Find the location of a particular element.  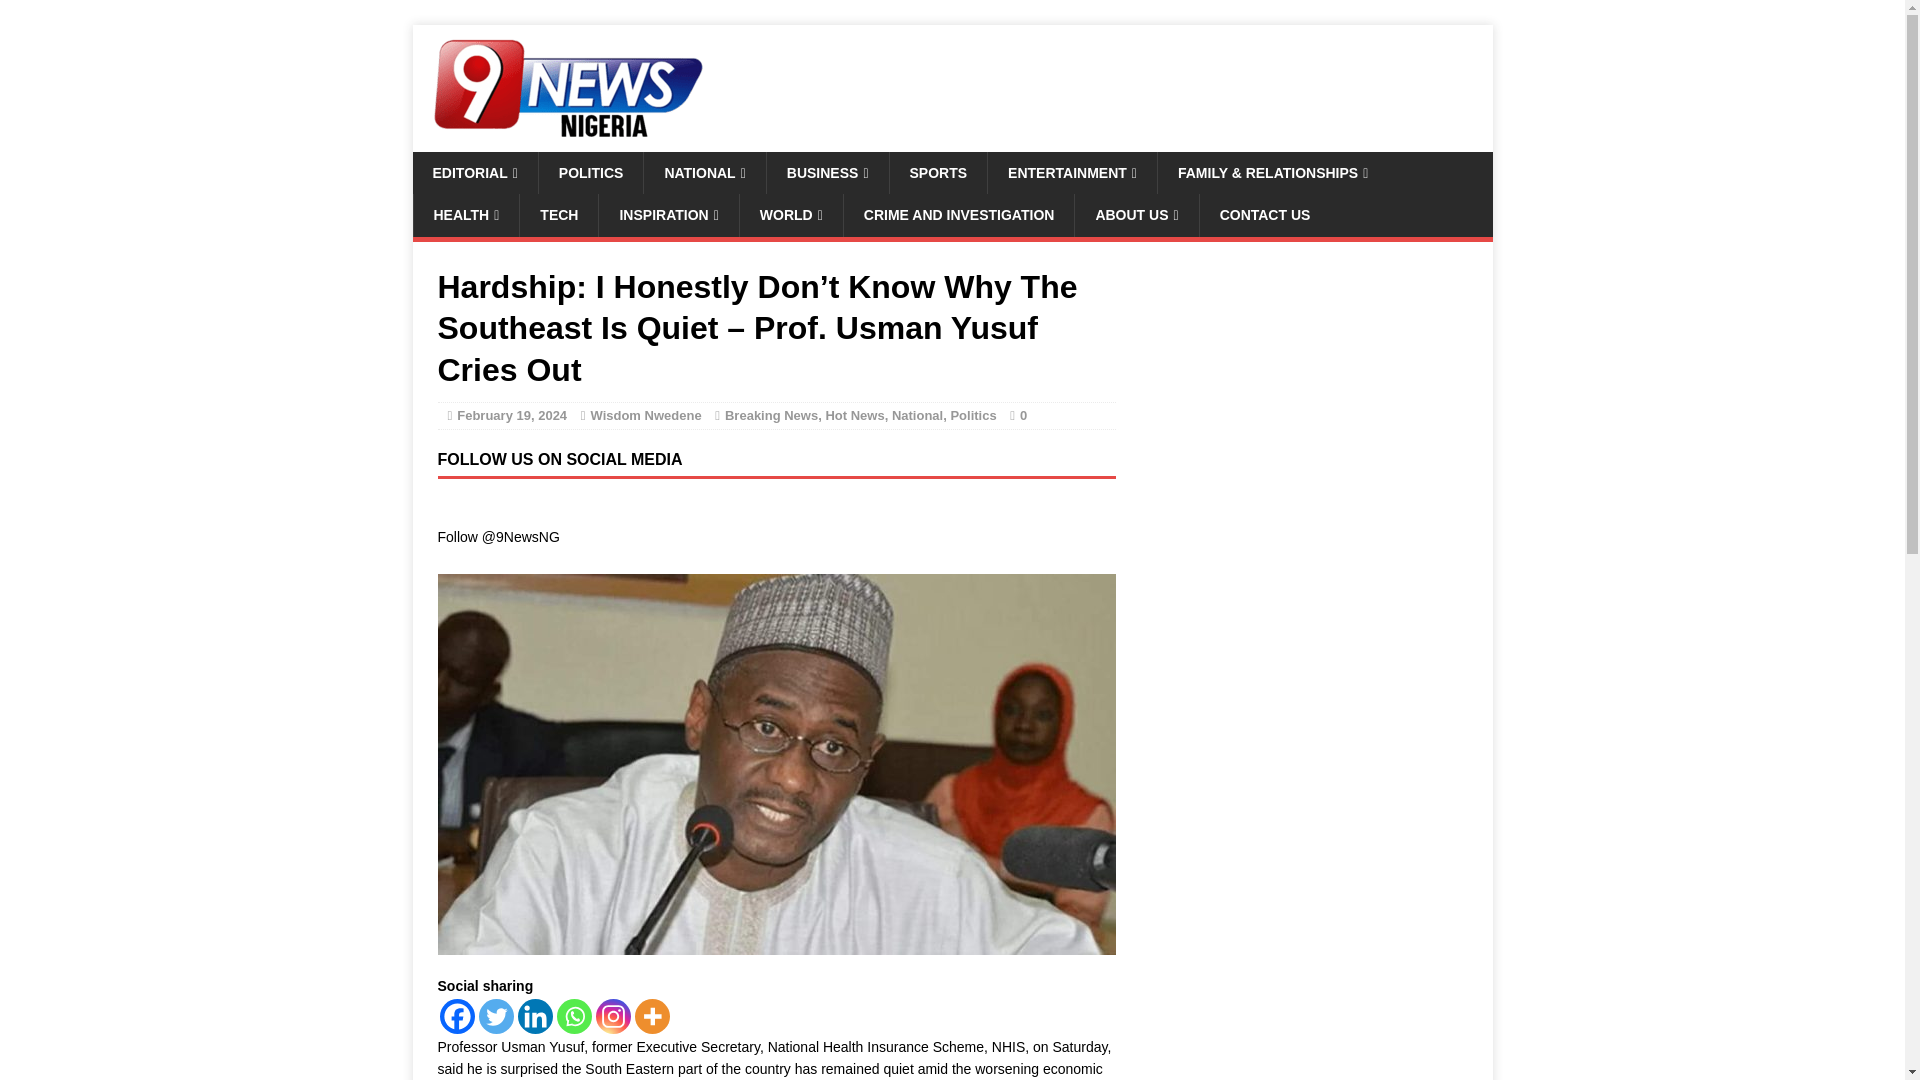

HEALTH is located at coordinates (465, 215).